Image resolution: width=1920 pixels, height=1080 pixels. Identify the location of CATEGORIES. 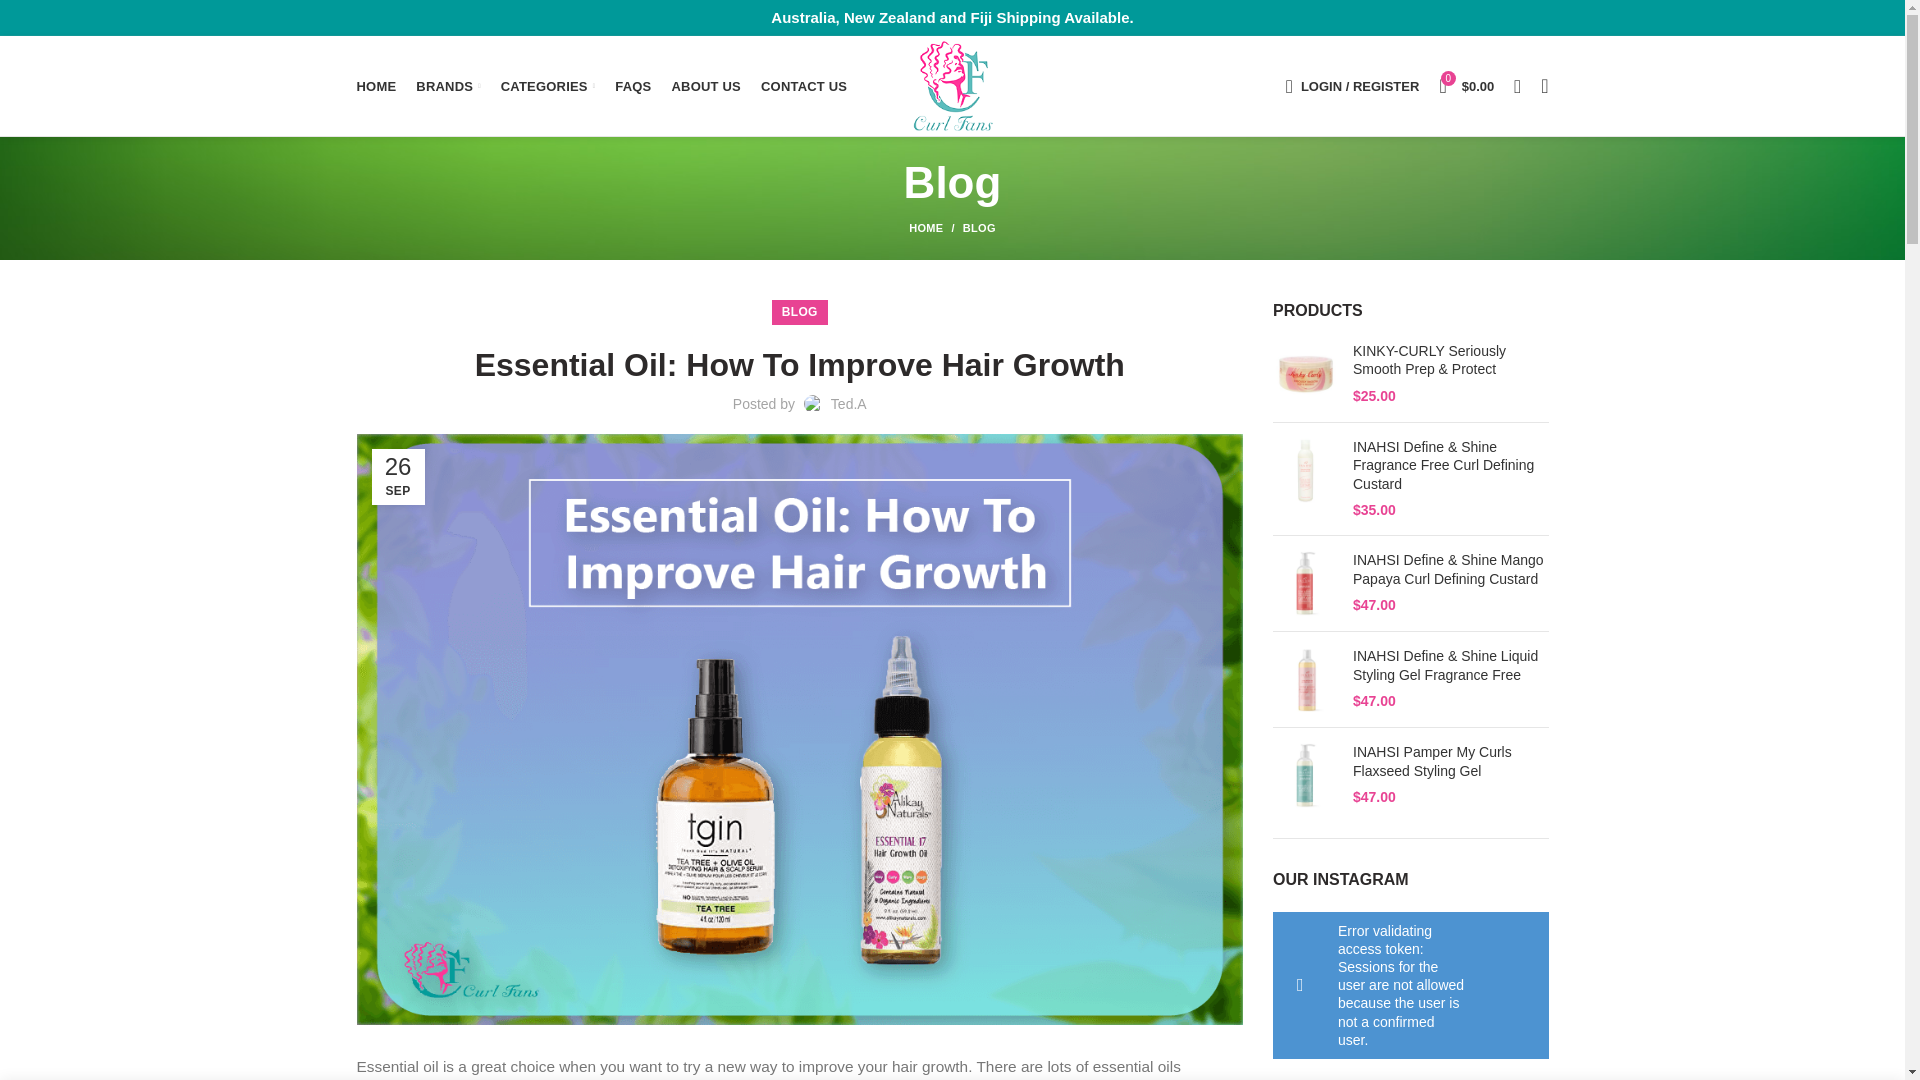
(548, 85).